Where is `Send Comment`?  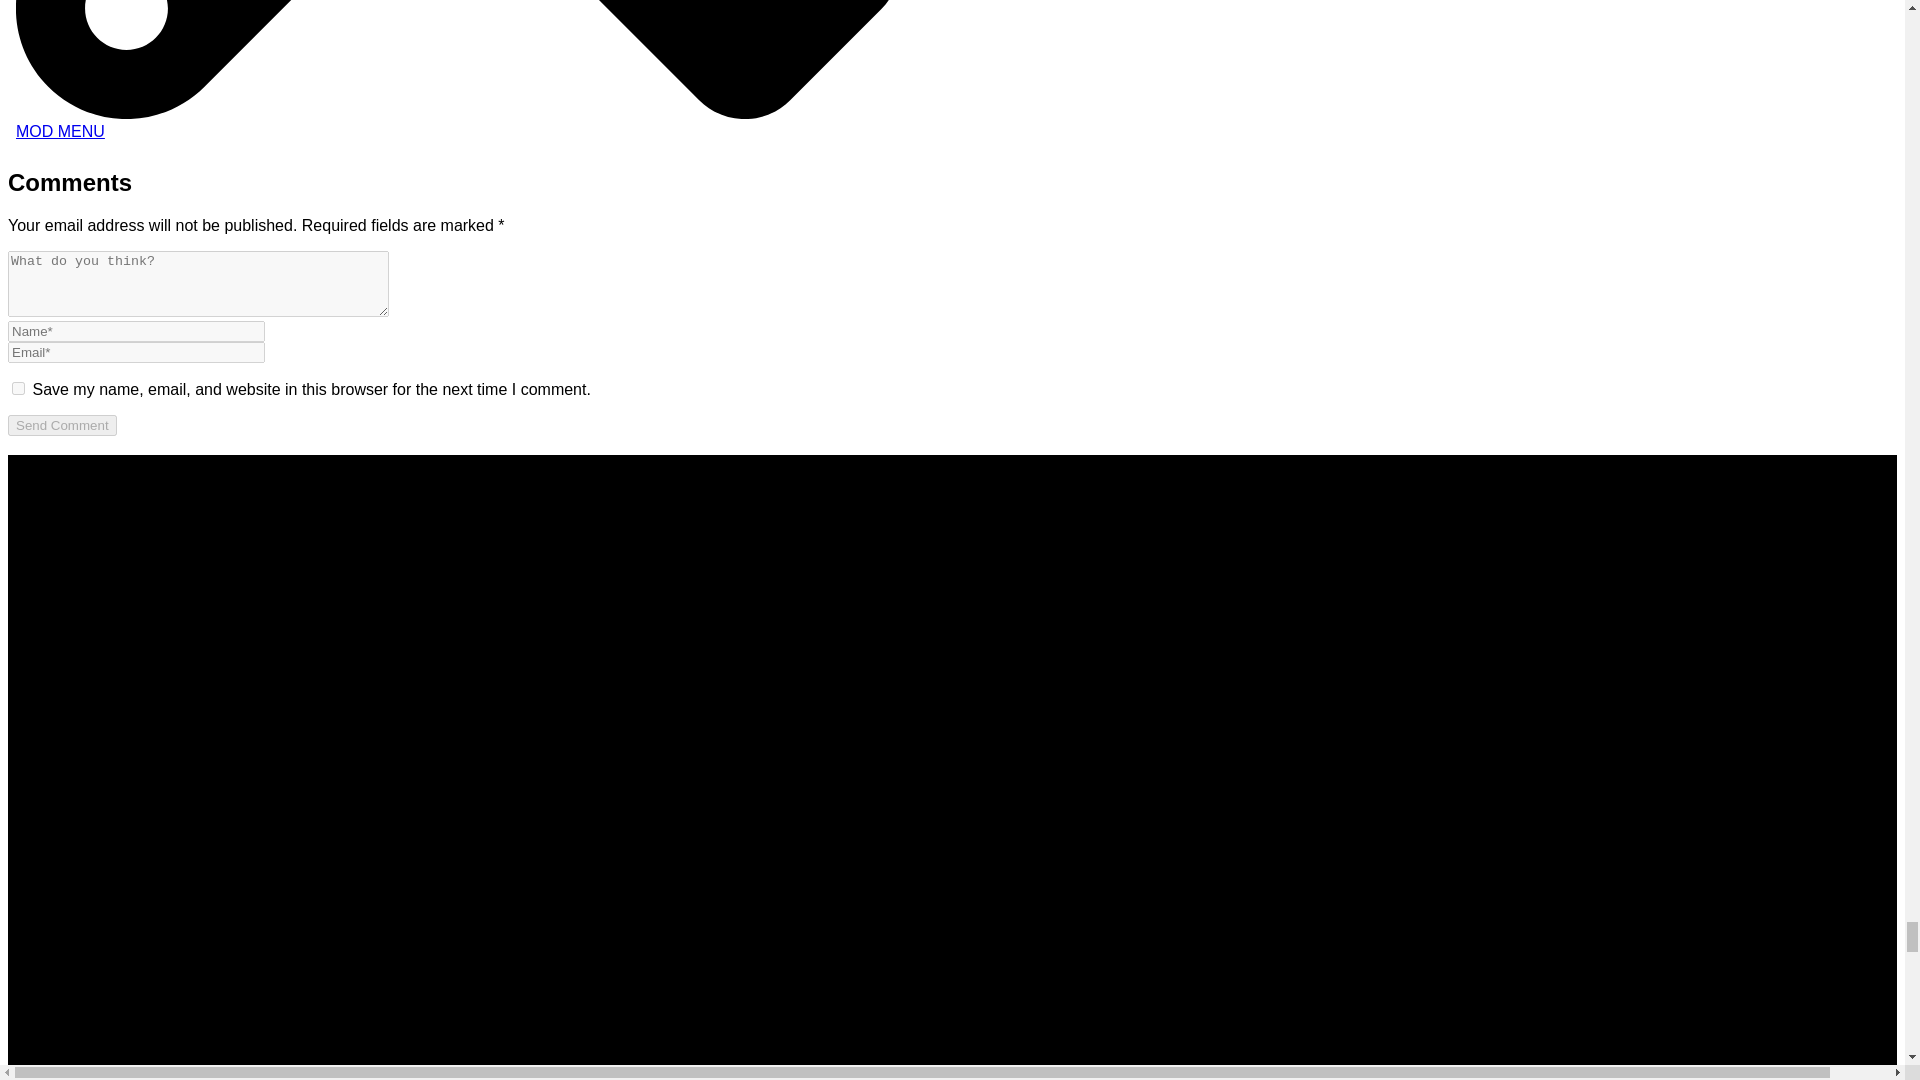
Send Comment is located at coordinates (62, 425).